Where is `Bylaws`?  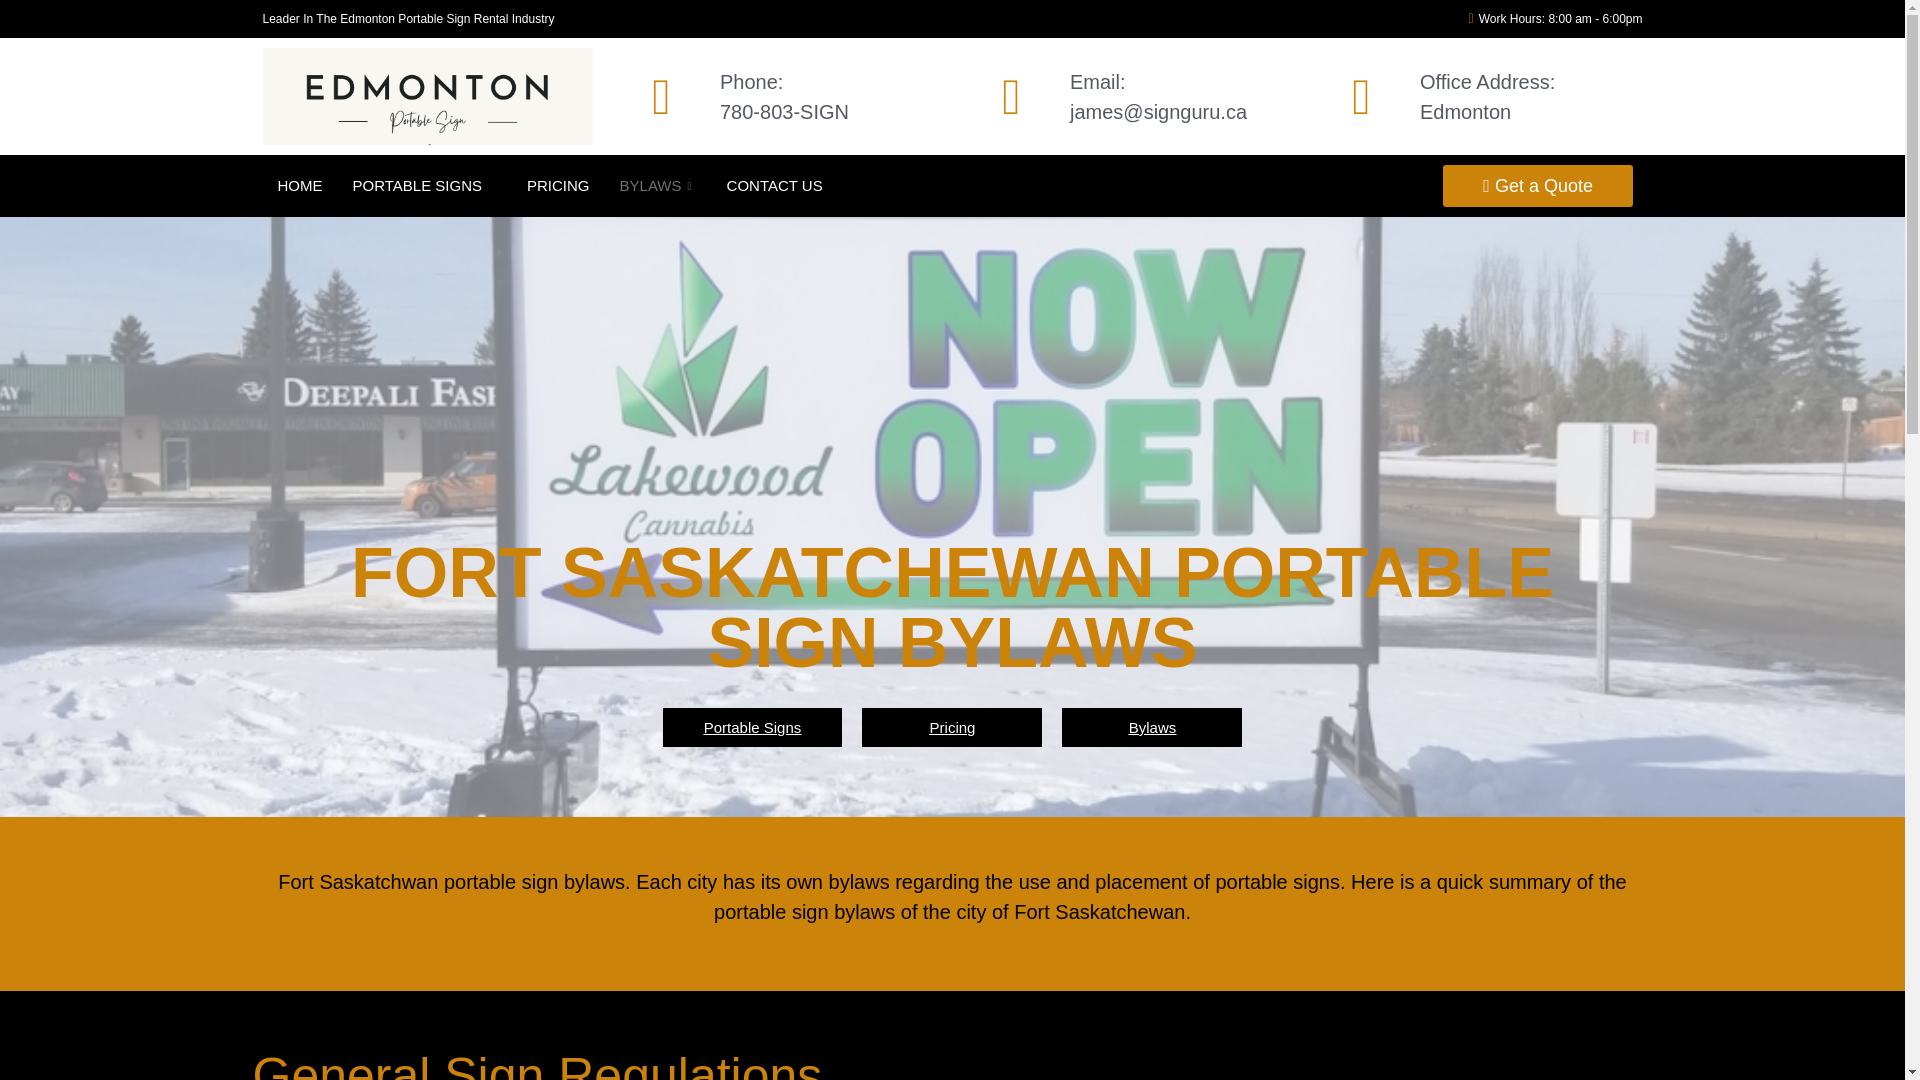
Bylaws is located at coordinates (802, 96).